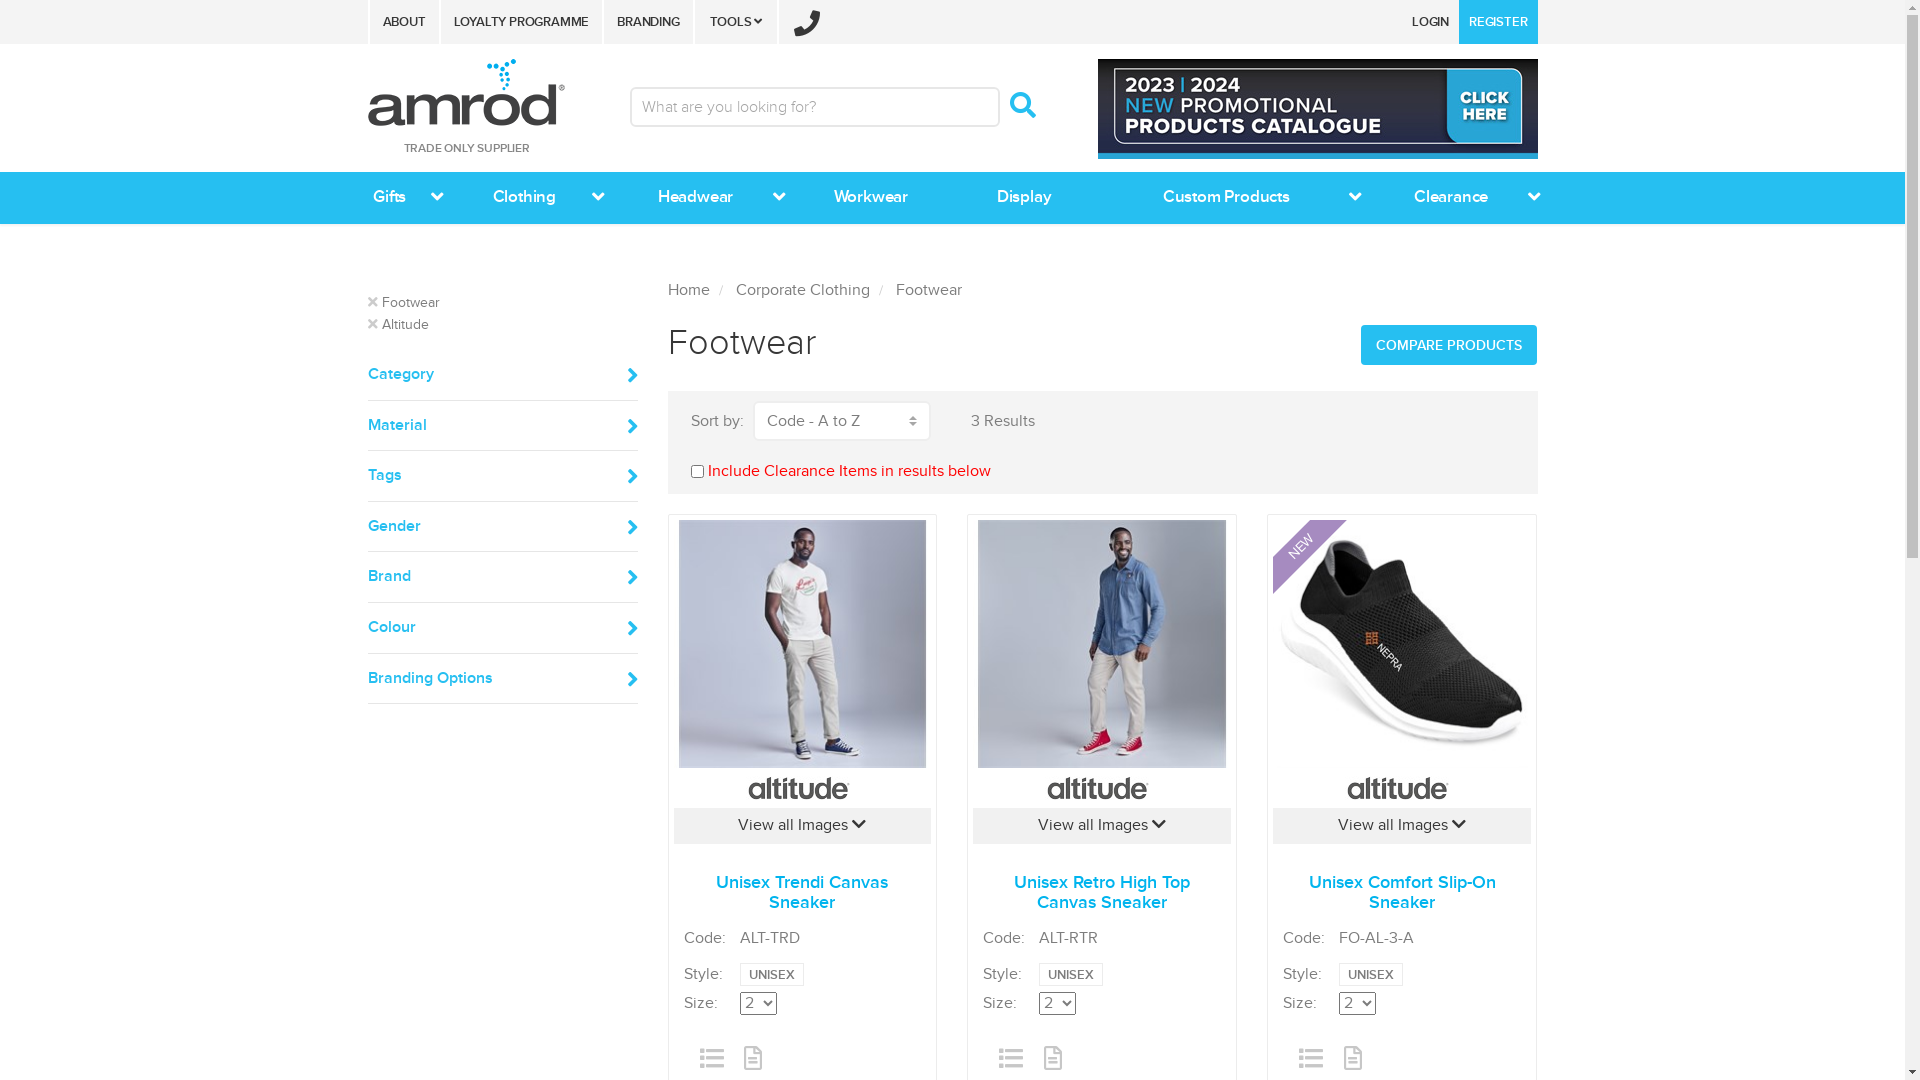 This screenshot has width=1920, height=1080. Describe the element at coordinates (1402, 826) in the screenshot. I see `View all Images` at that location.